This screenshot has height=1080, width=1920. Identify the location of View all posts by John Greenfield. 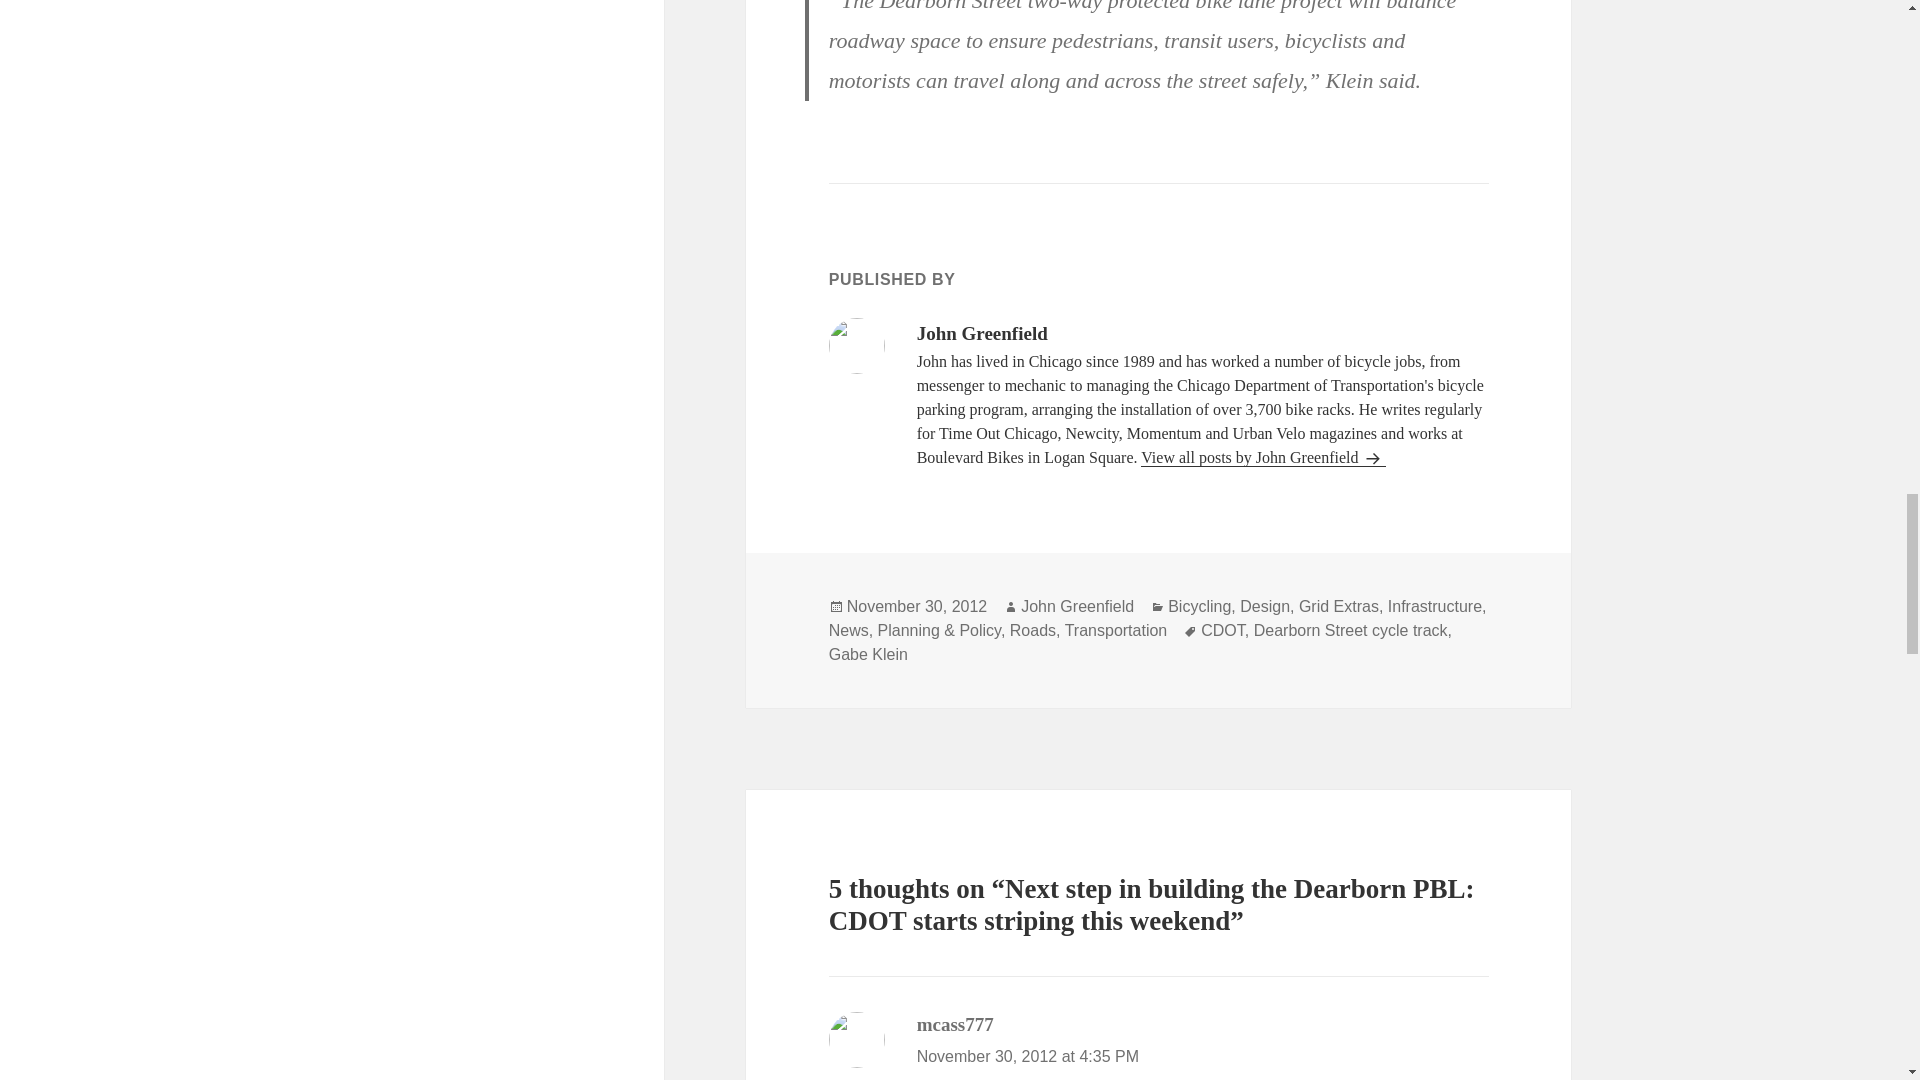
(1263, 458).